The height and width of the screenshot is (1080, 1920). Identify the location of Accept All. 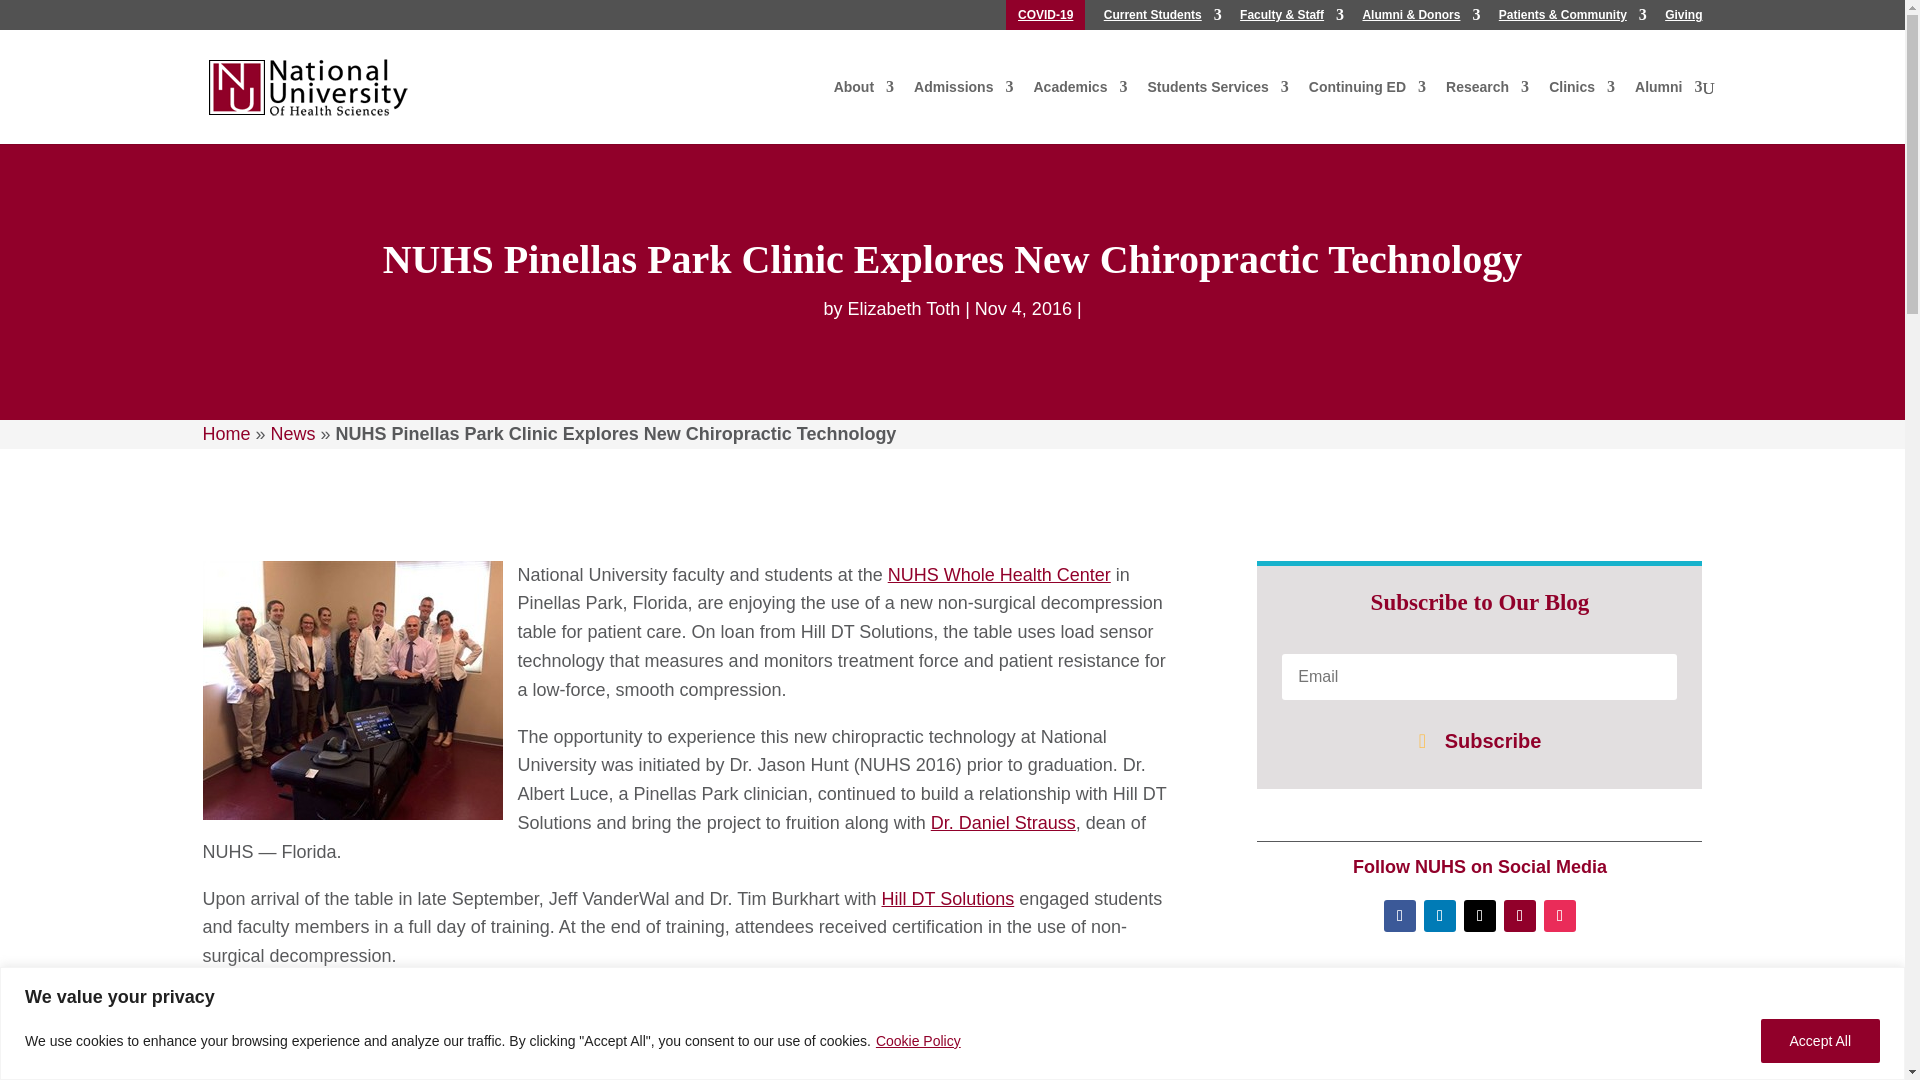
(1820, 1040).